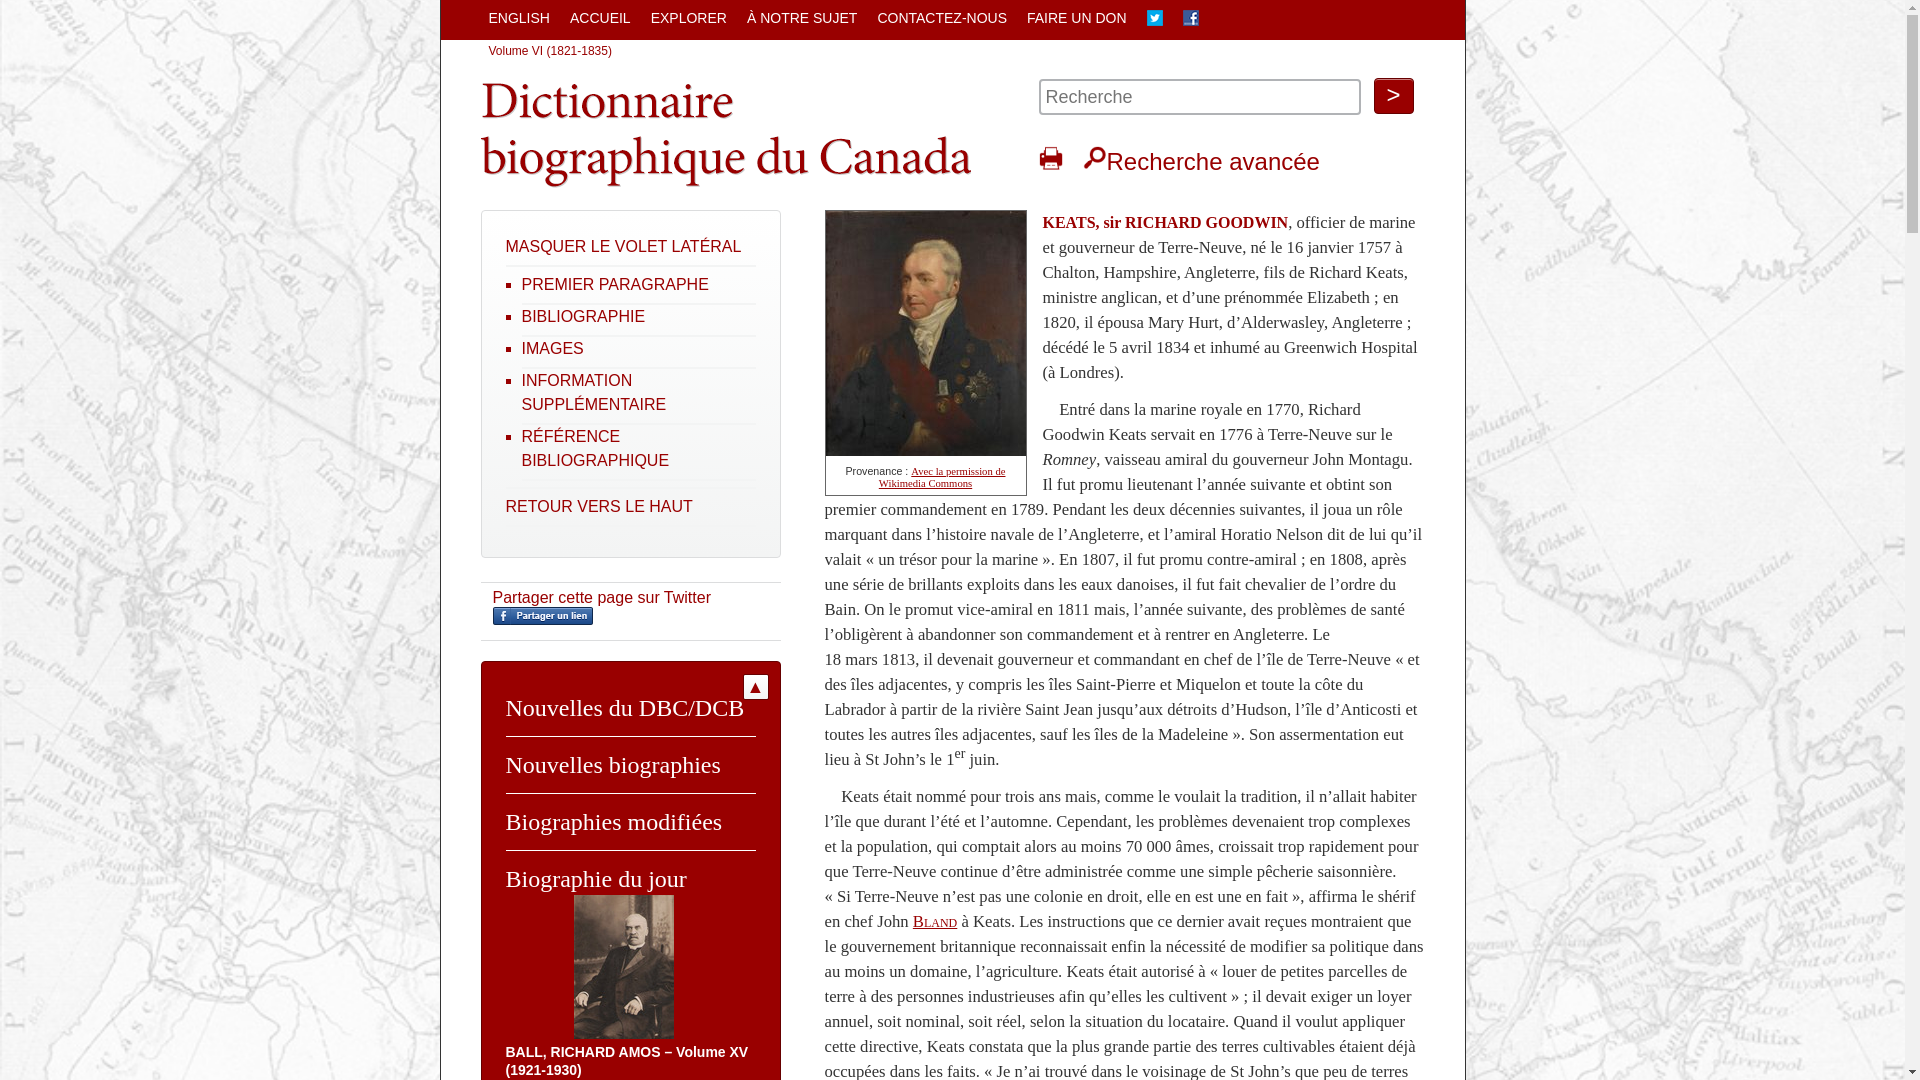  Describe the element at coordinates (626, 708) in the screenshot. I see `Nouvelles du DBC/DCB` at that location.